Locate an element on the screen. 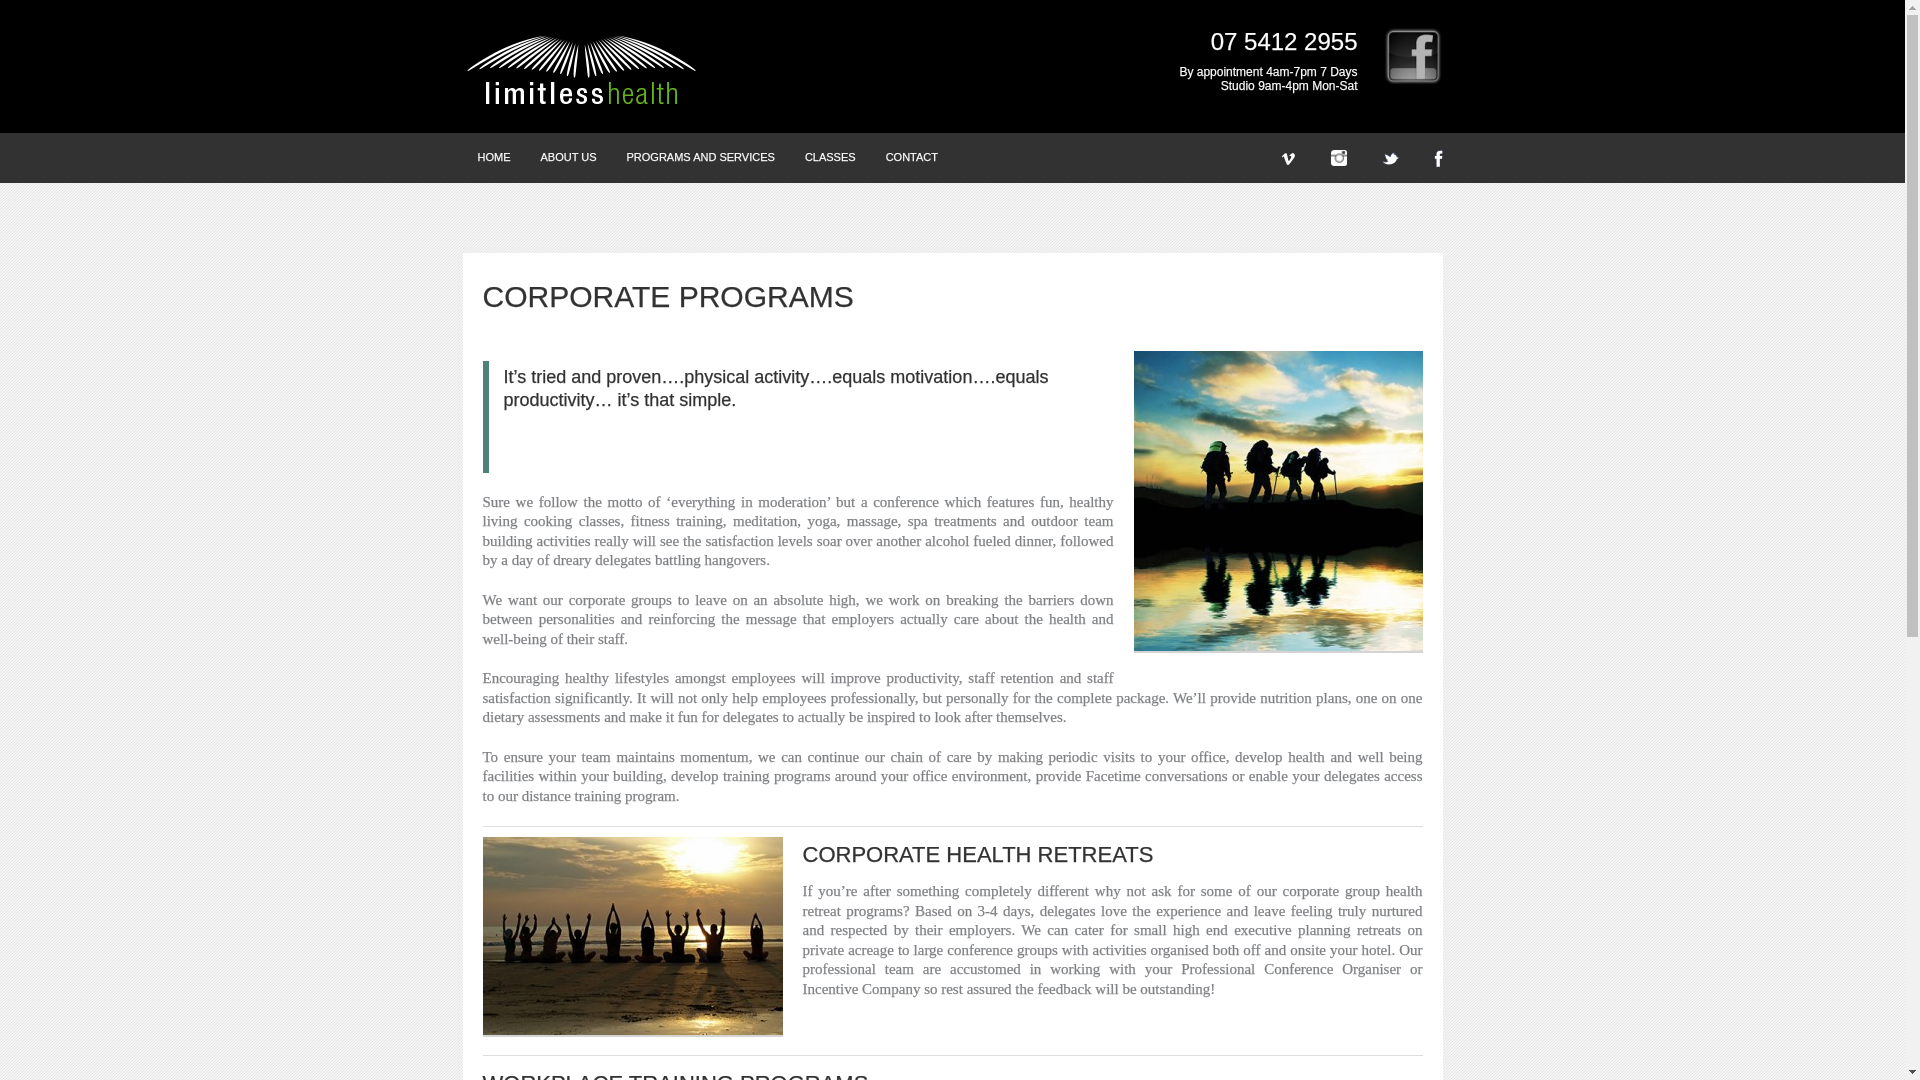 The height and width of the screenshot is (1080, 1920). ABOUT US is located at coordinates (569, 157).